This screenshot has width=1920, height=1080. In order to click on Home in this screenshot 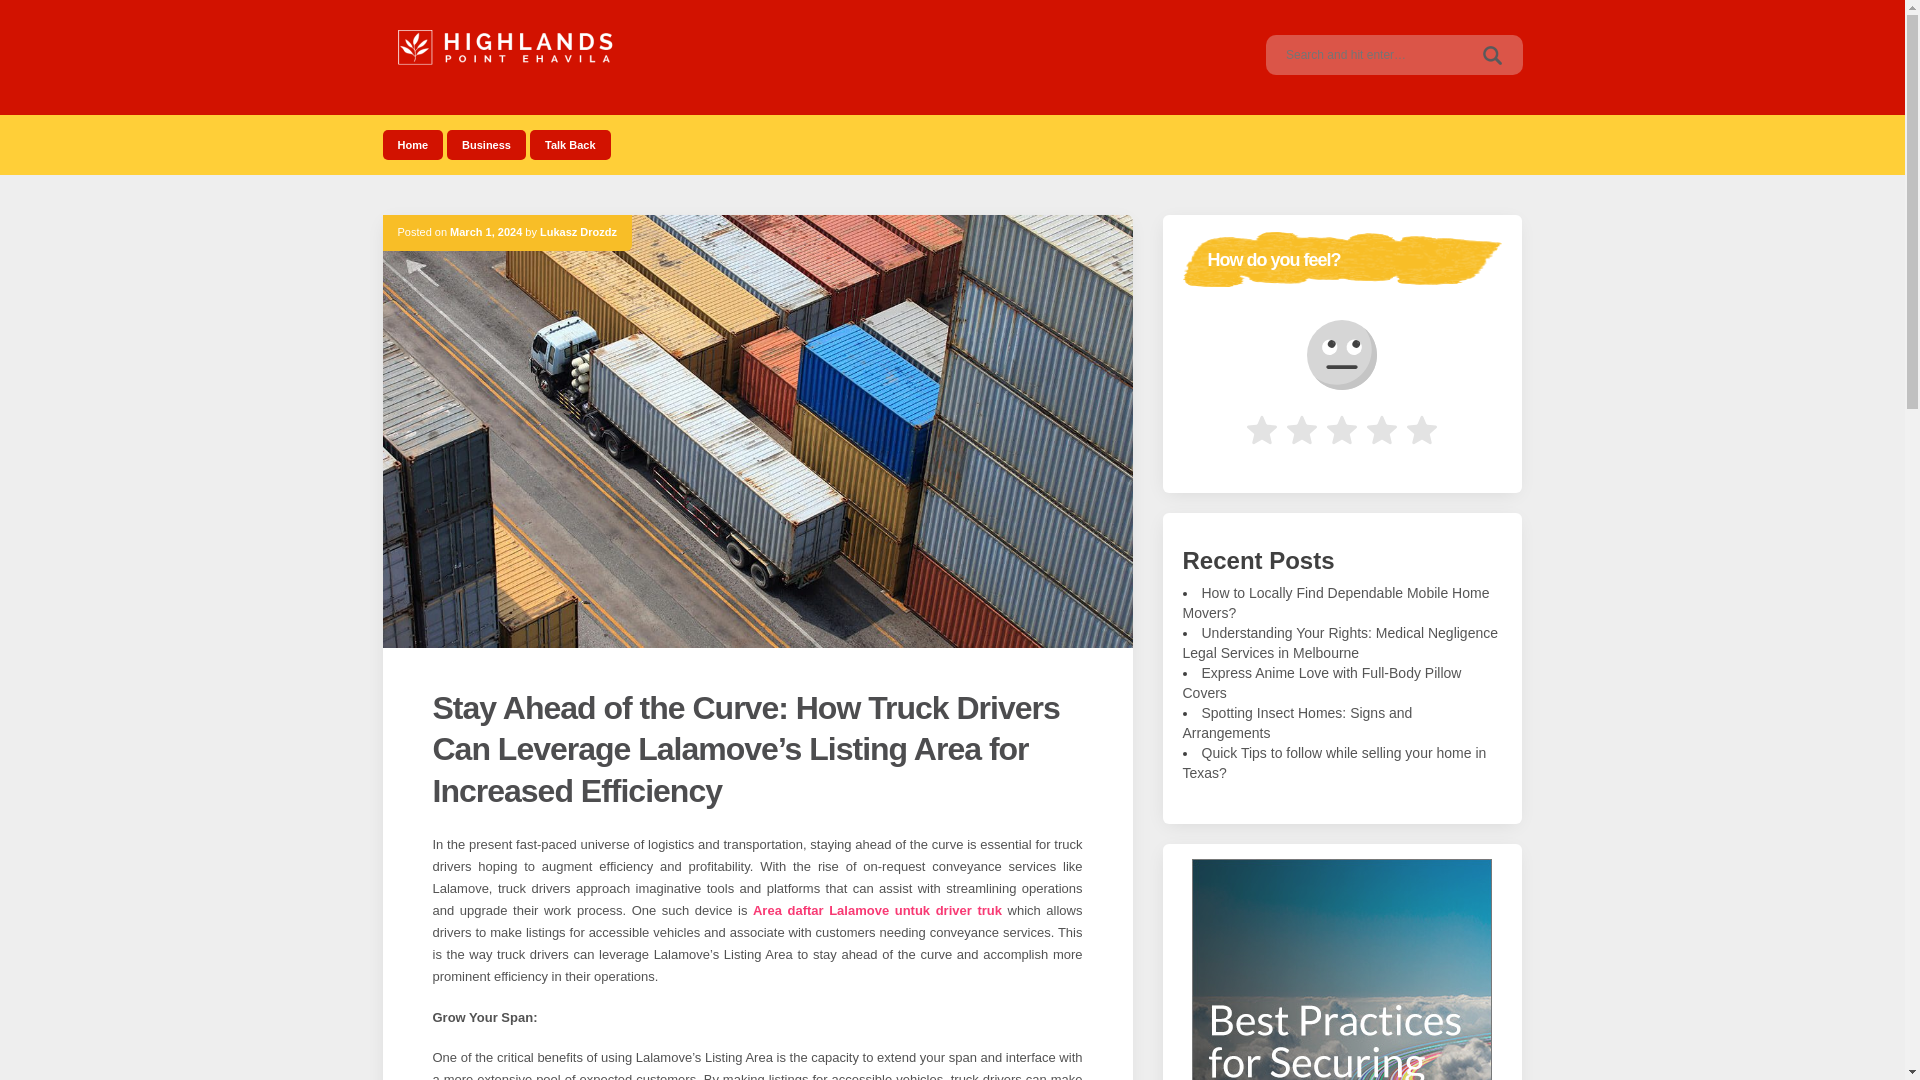, I will do `click(412, 144)`.